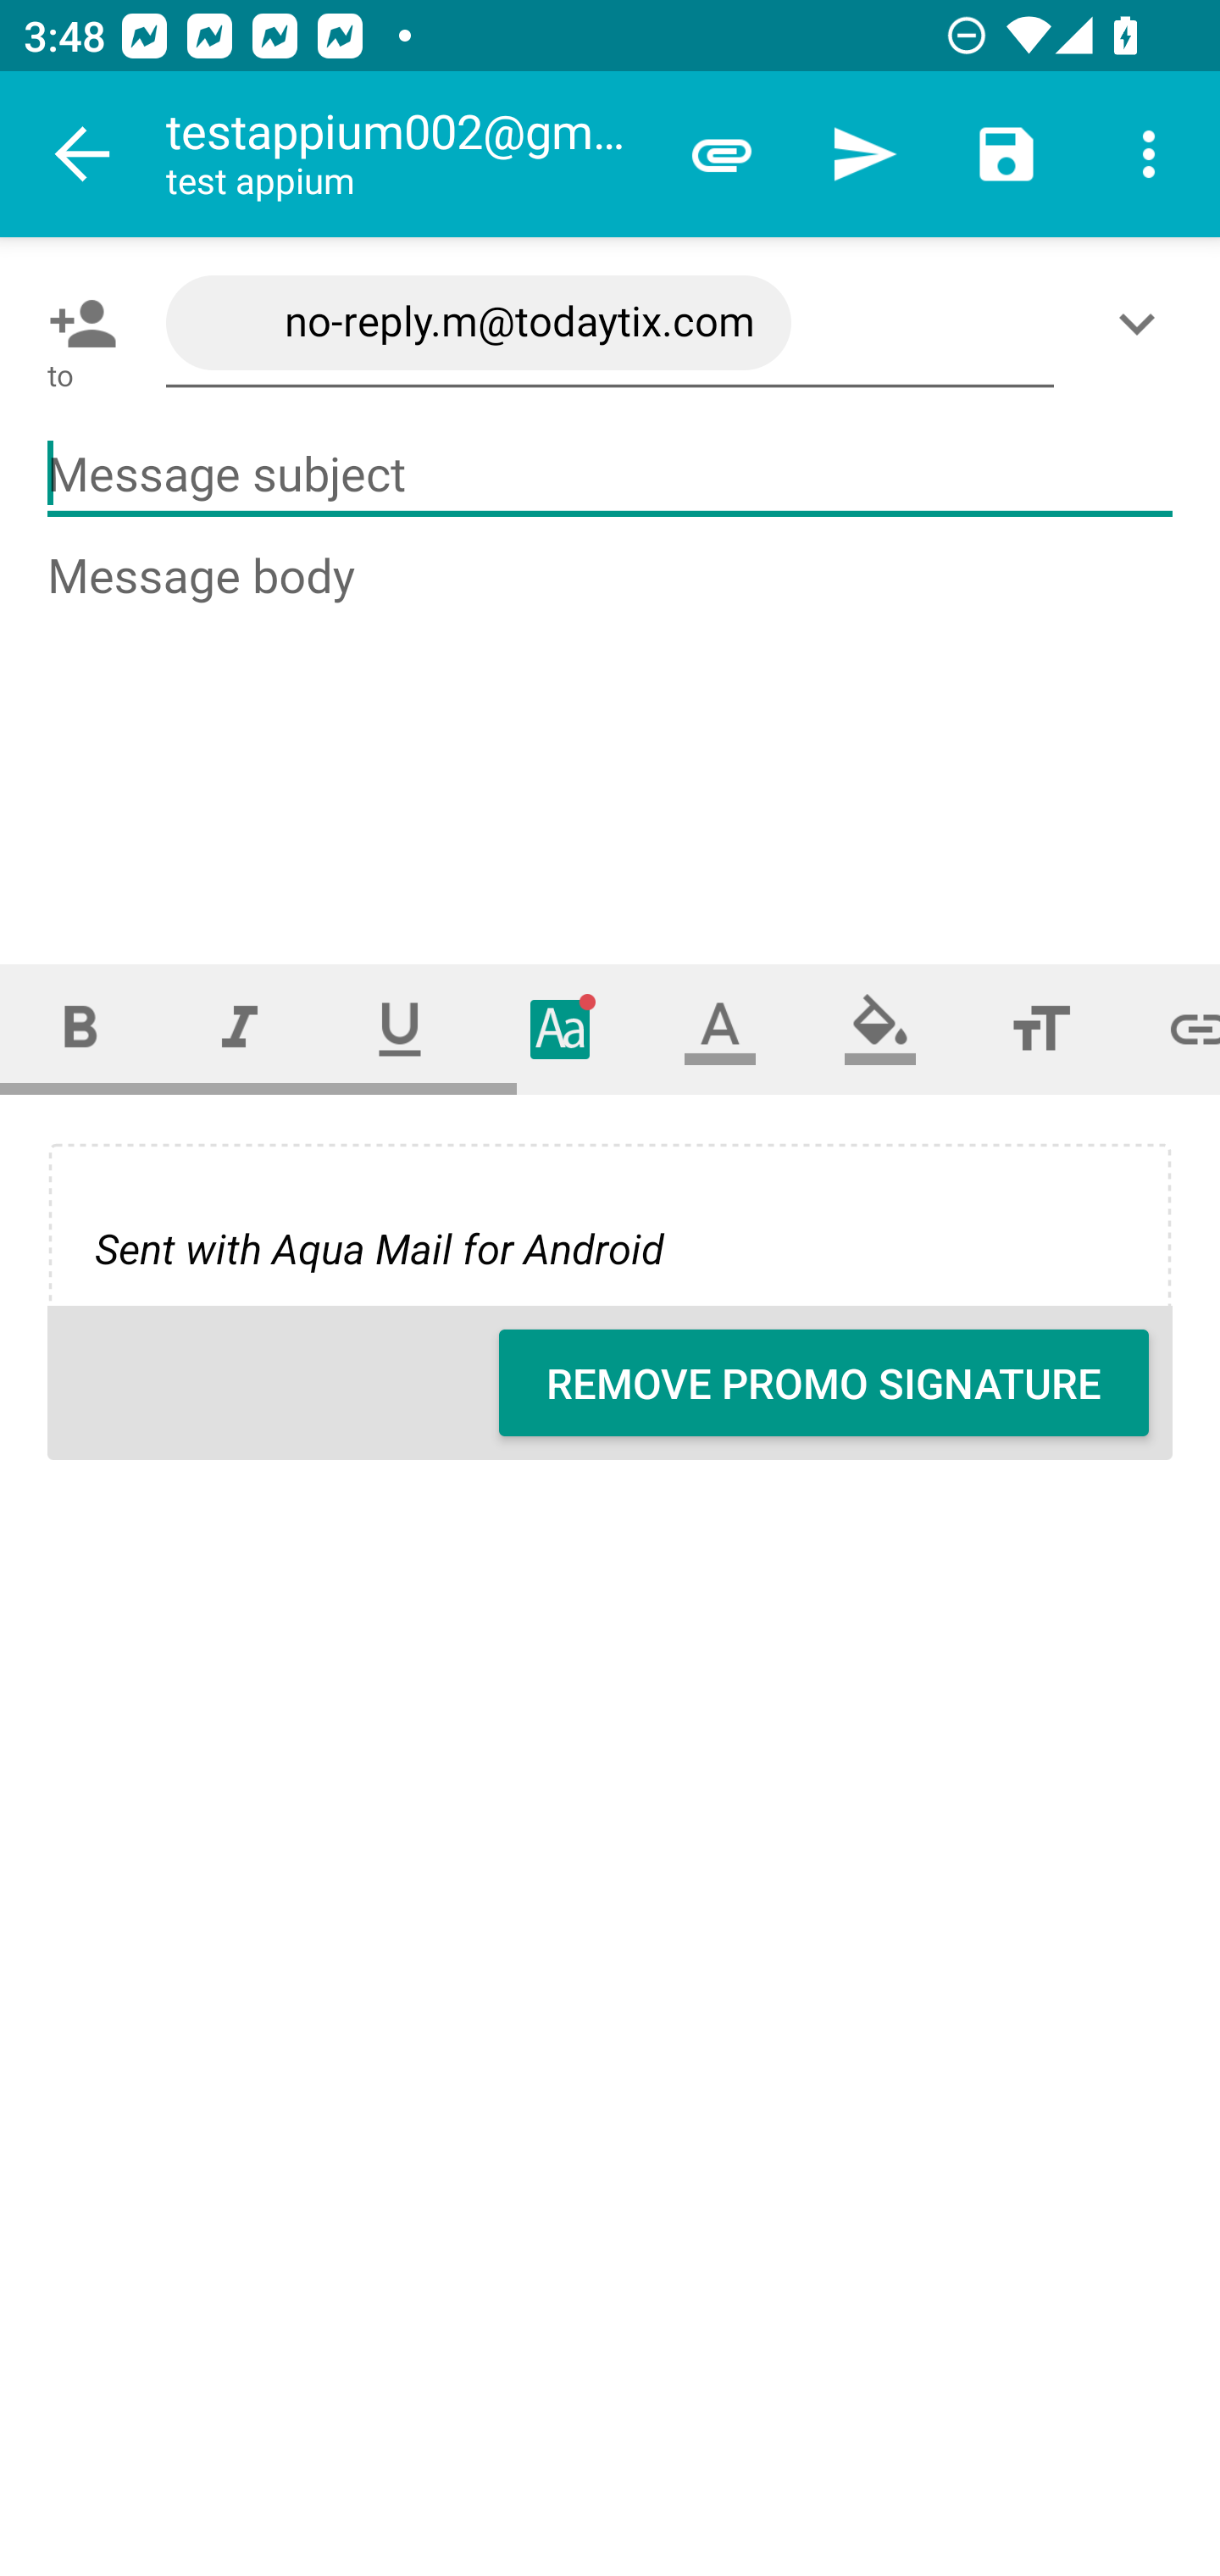 The width and height of the screenshot is (1220, 2576). Describe the element at coordinates (400, 1029) in the screenshot. I see `Underline` at that location.